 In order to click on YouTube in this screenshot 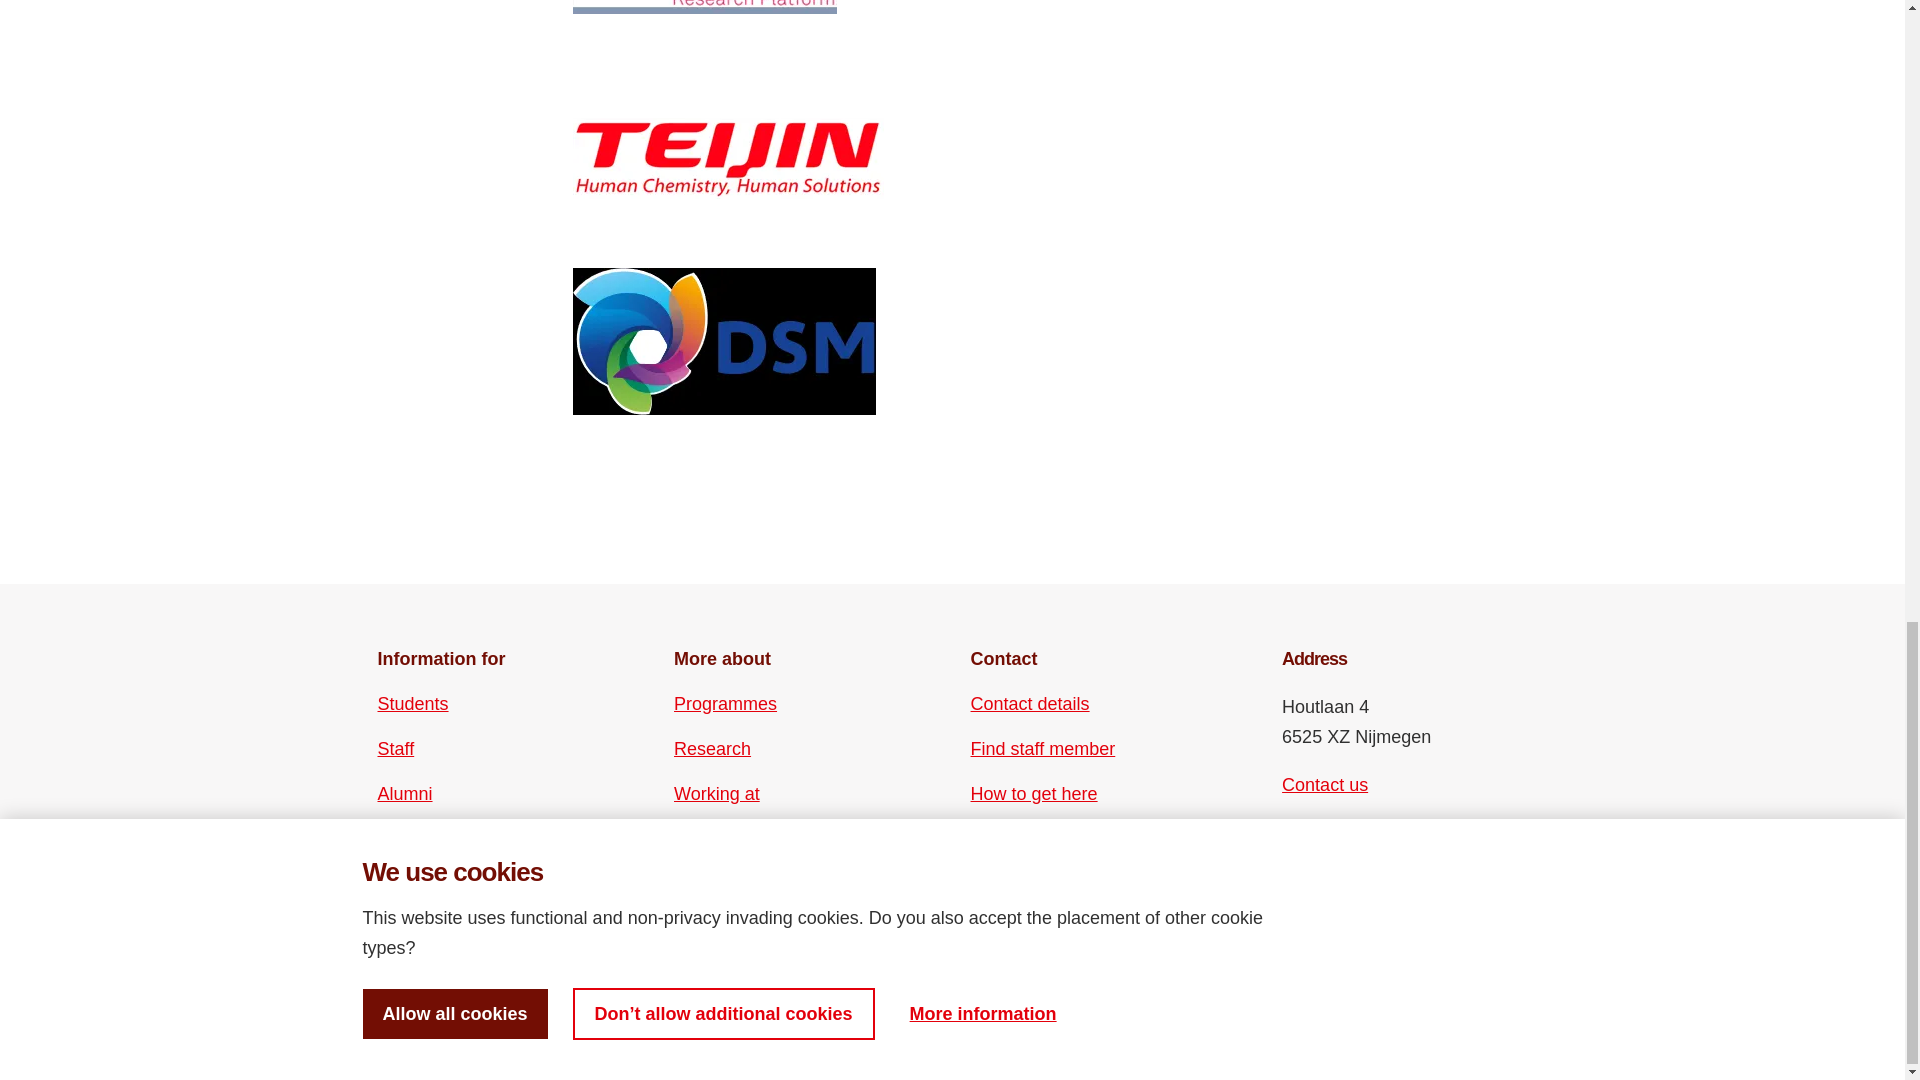, I will do `click(1332, 880)`.